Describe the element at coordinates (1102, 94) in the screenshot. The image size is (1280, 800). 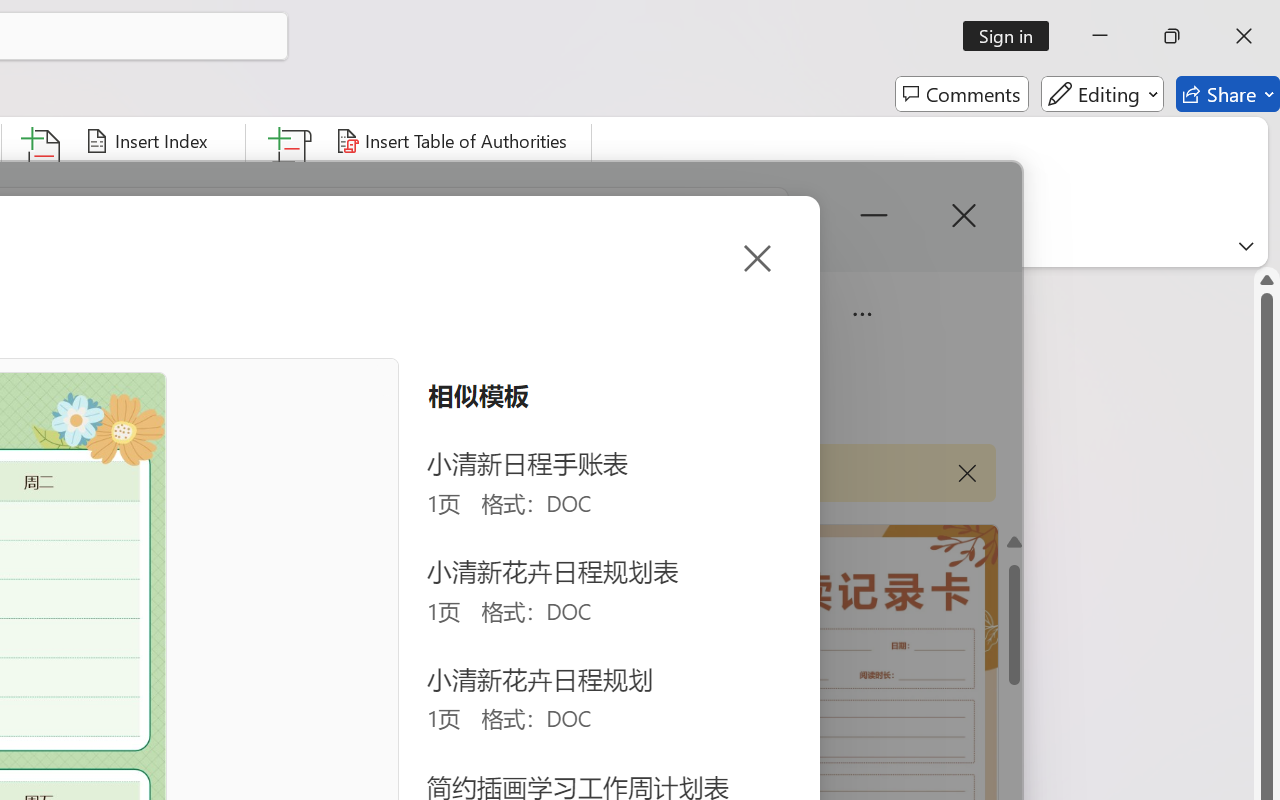
I see `Editing` at that location.